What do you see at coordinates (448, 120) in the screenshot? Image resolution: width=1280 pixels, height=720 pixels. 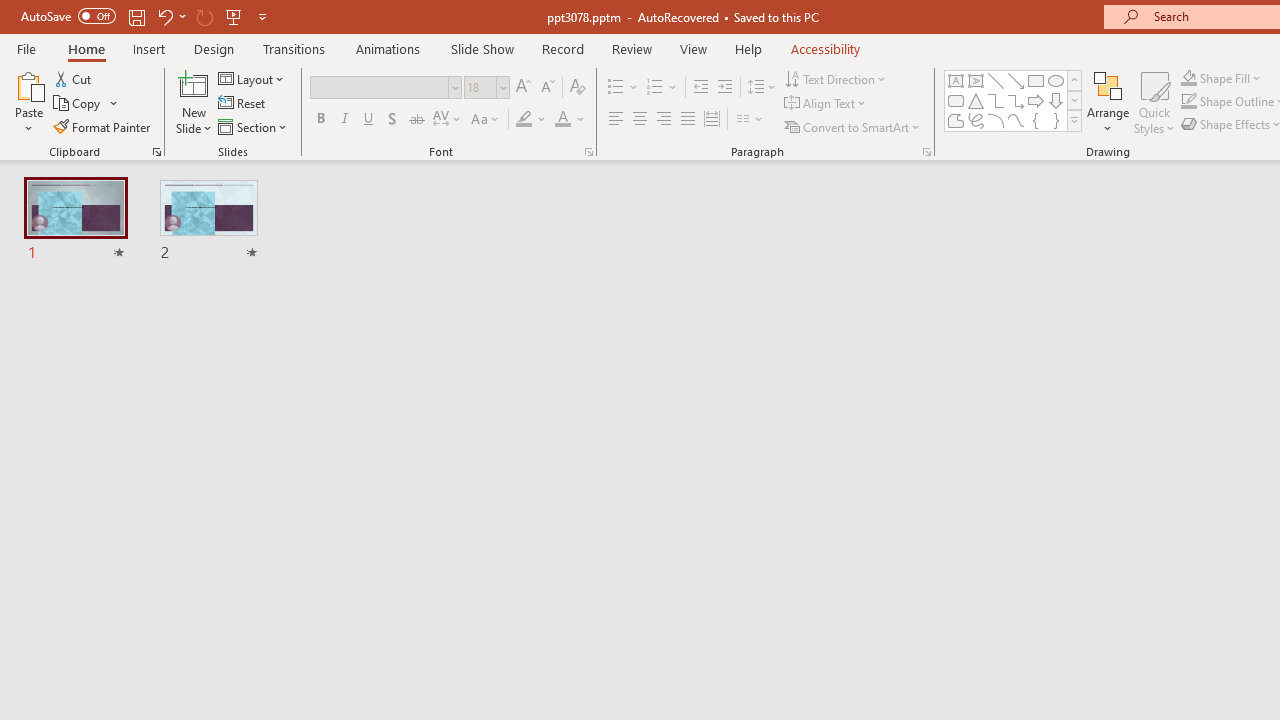 I see `Character Spacing` at bounding box center [448, 120].